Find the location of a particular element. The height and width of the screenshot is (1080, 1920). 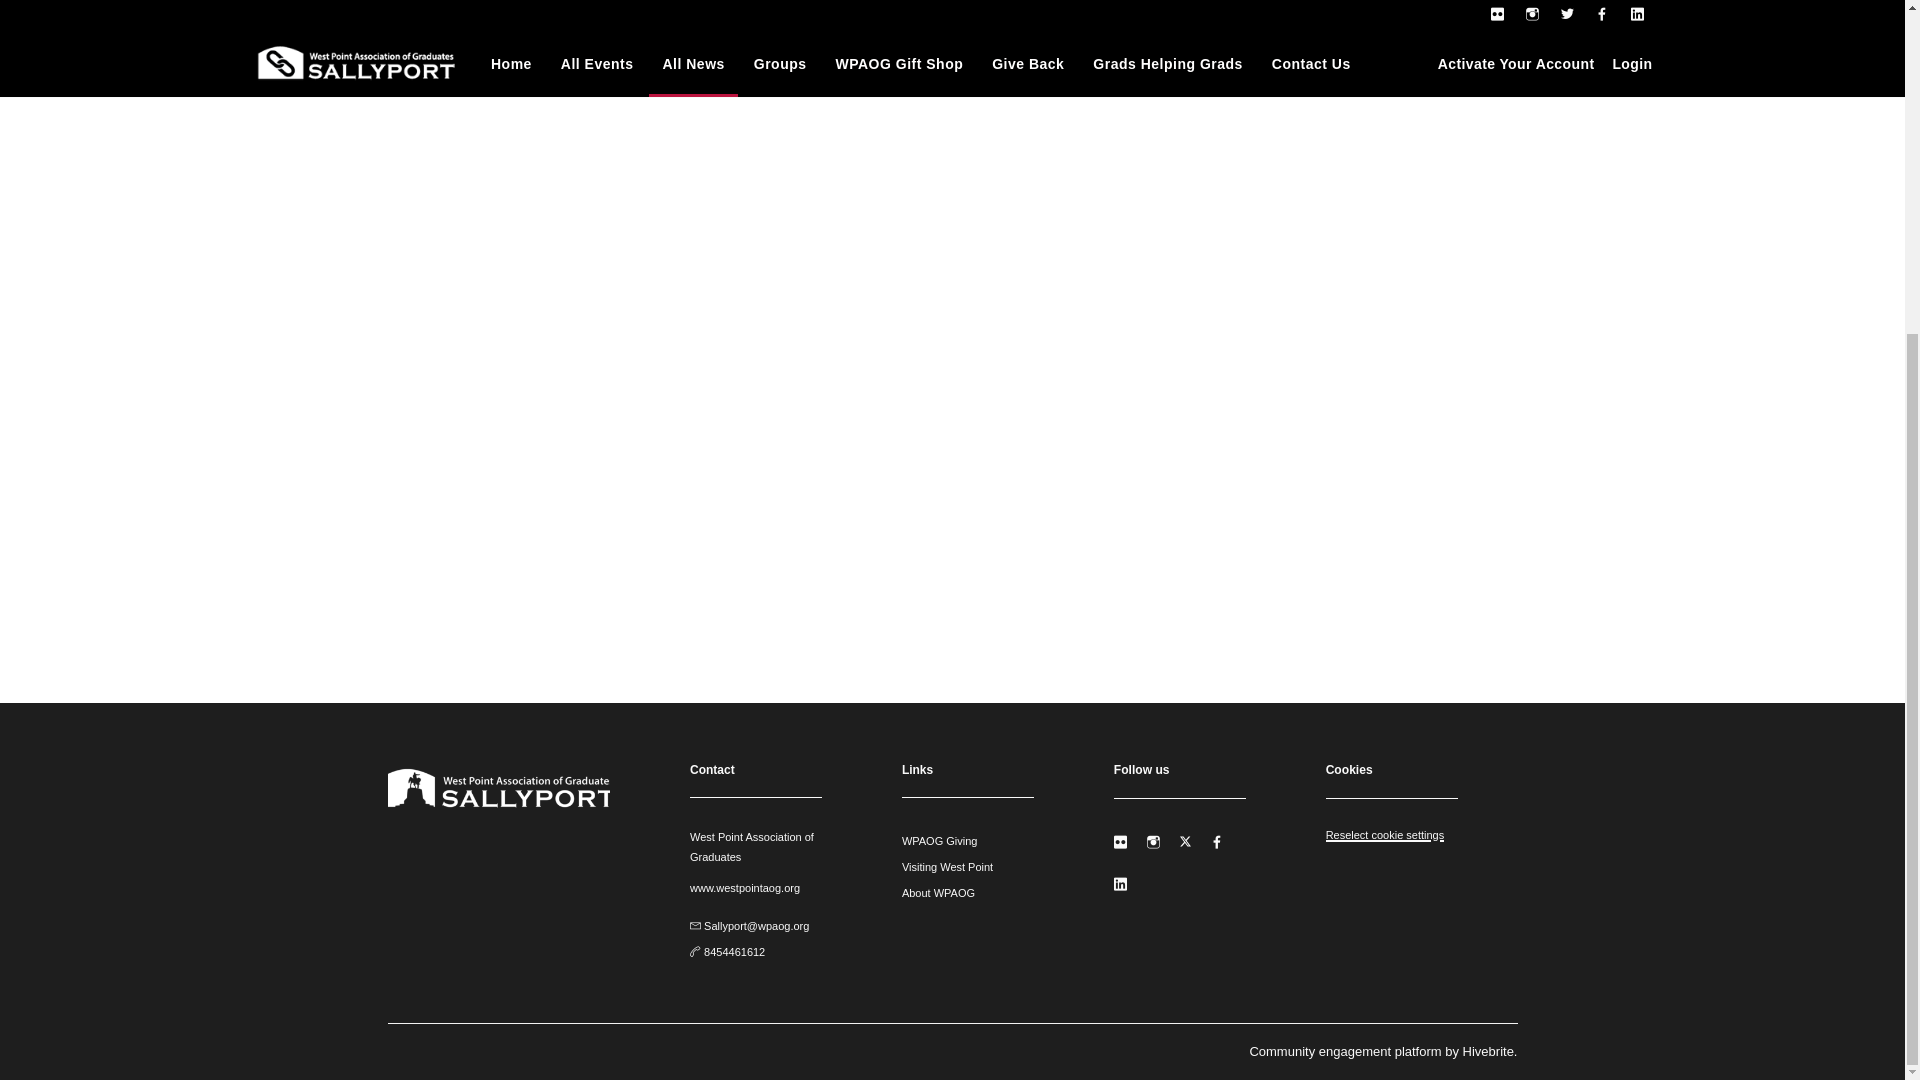

WPAOG Flickr flickr profile is located at coordinates (1120, 842).